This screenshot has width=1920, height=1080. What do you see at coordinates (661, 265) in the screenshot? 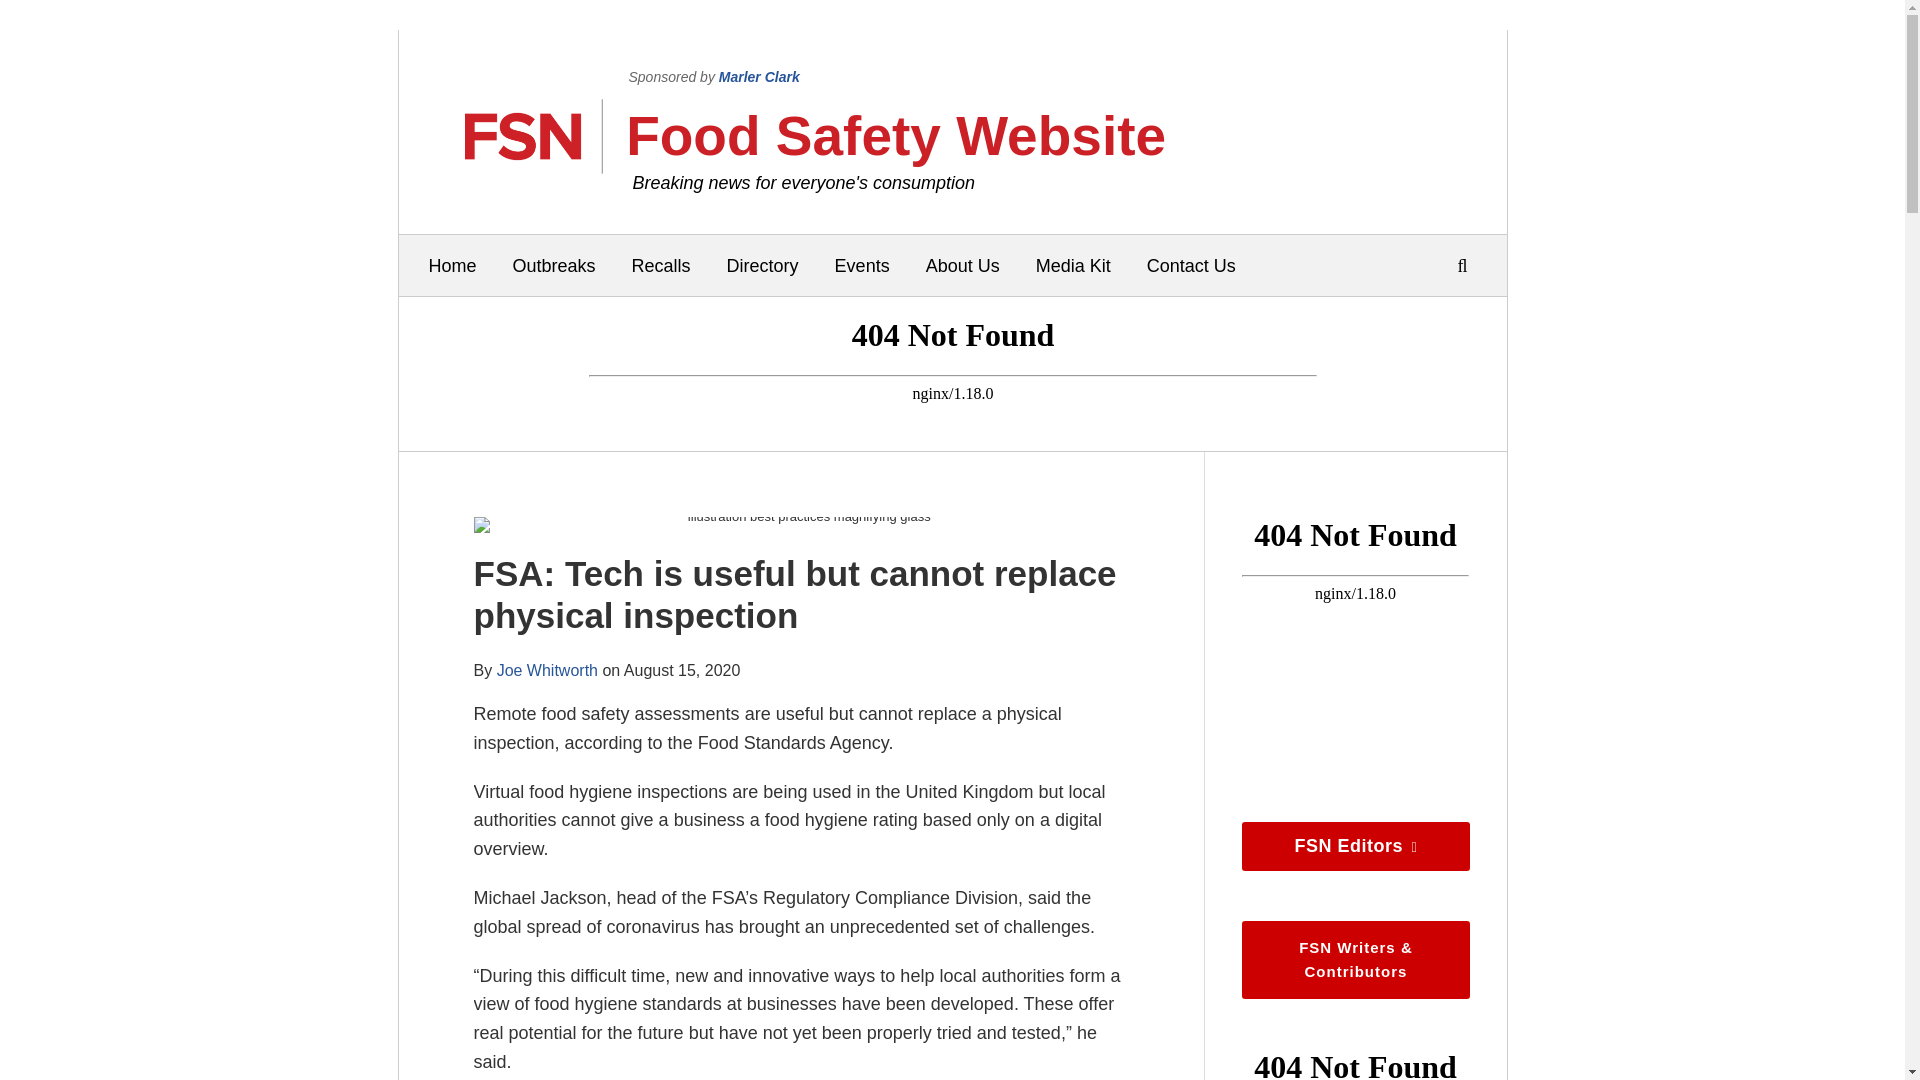
I see `Recalls` at bounding box center [661, 265].